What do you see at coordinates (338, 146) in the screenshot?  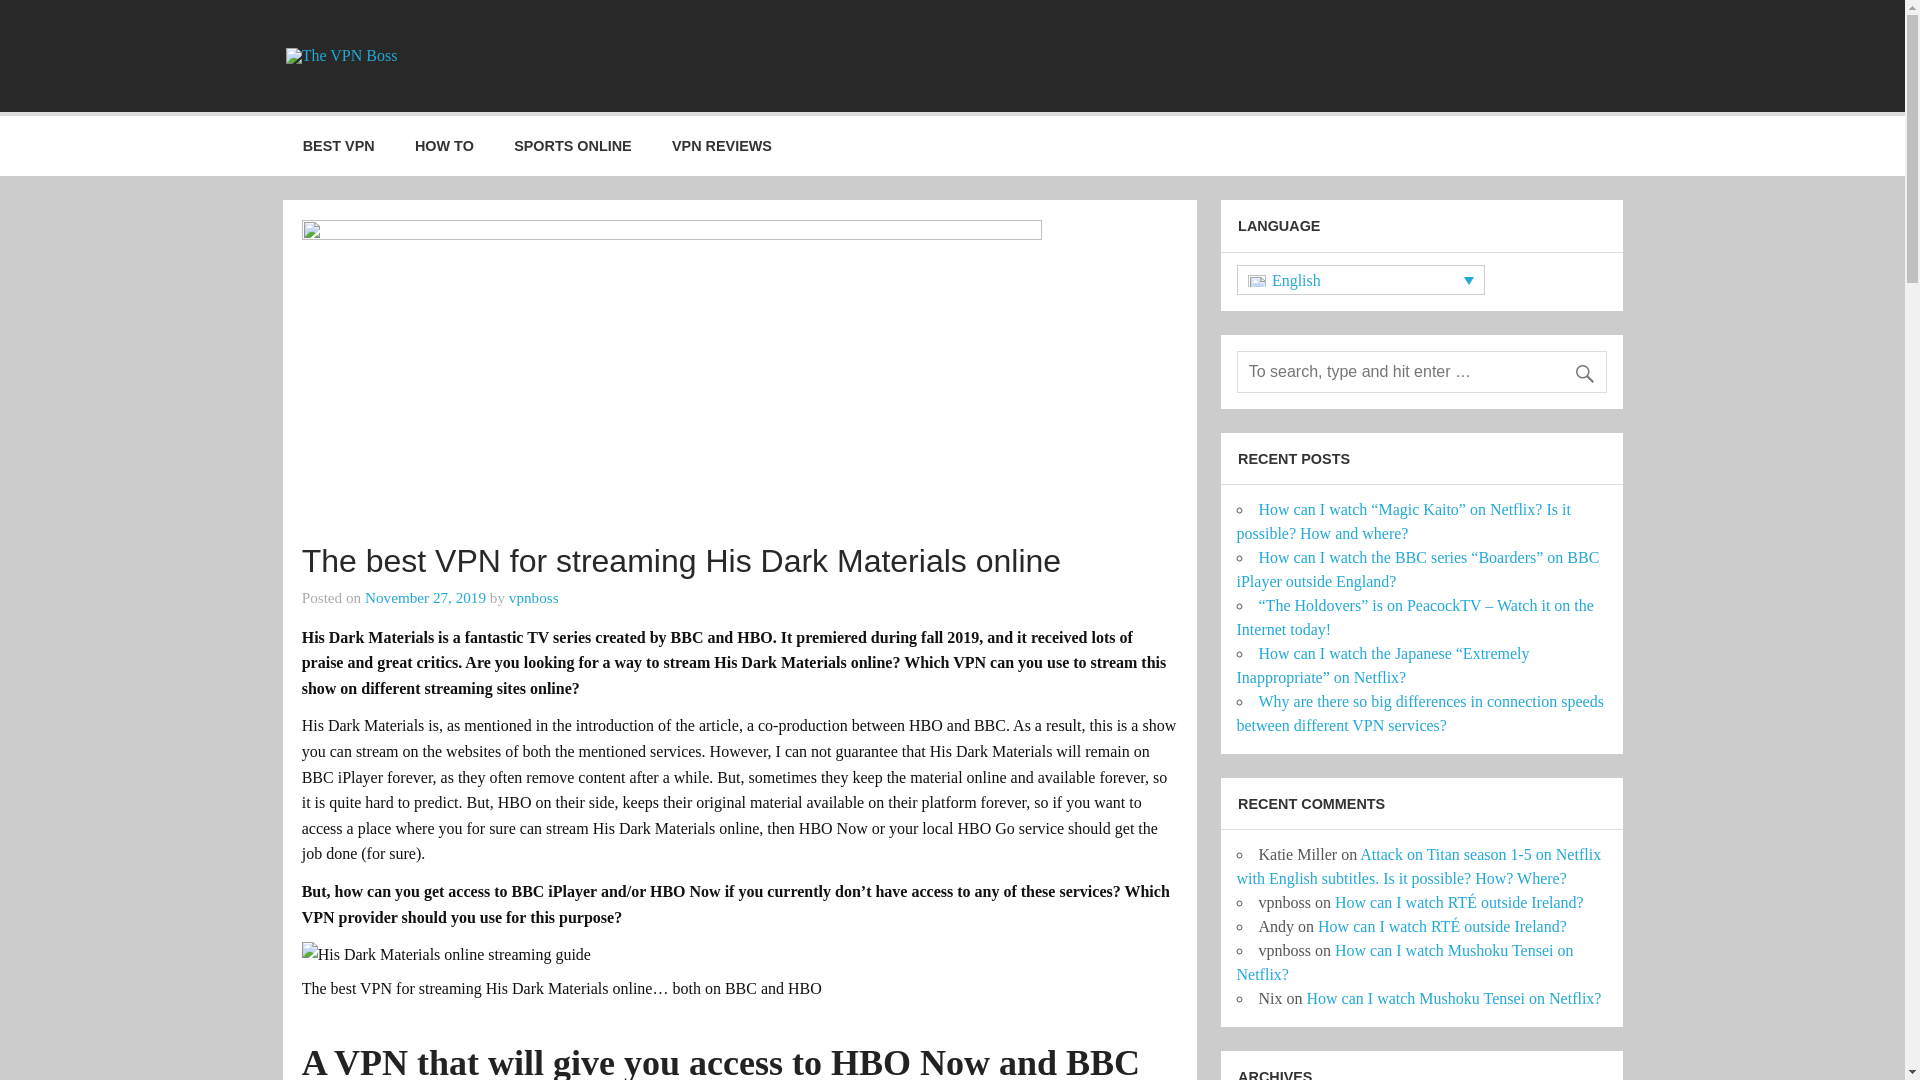 I see `BEST VPN` at bounding box center [338, 146].